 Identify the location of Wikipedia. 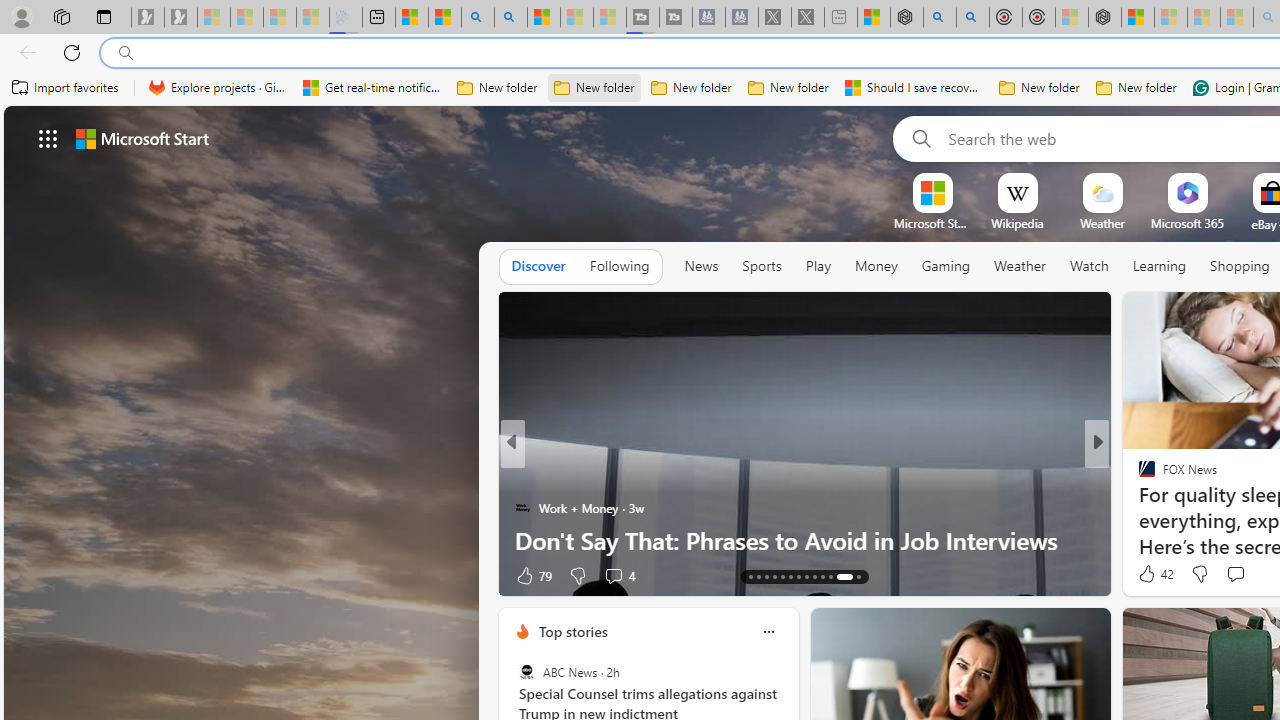
(1017, 223).